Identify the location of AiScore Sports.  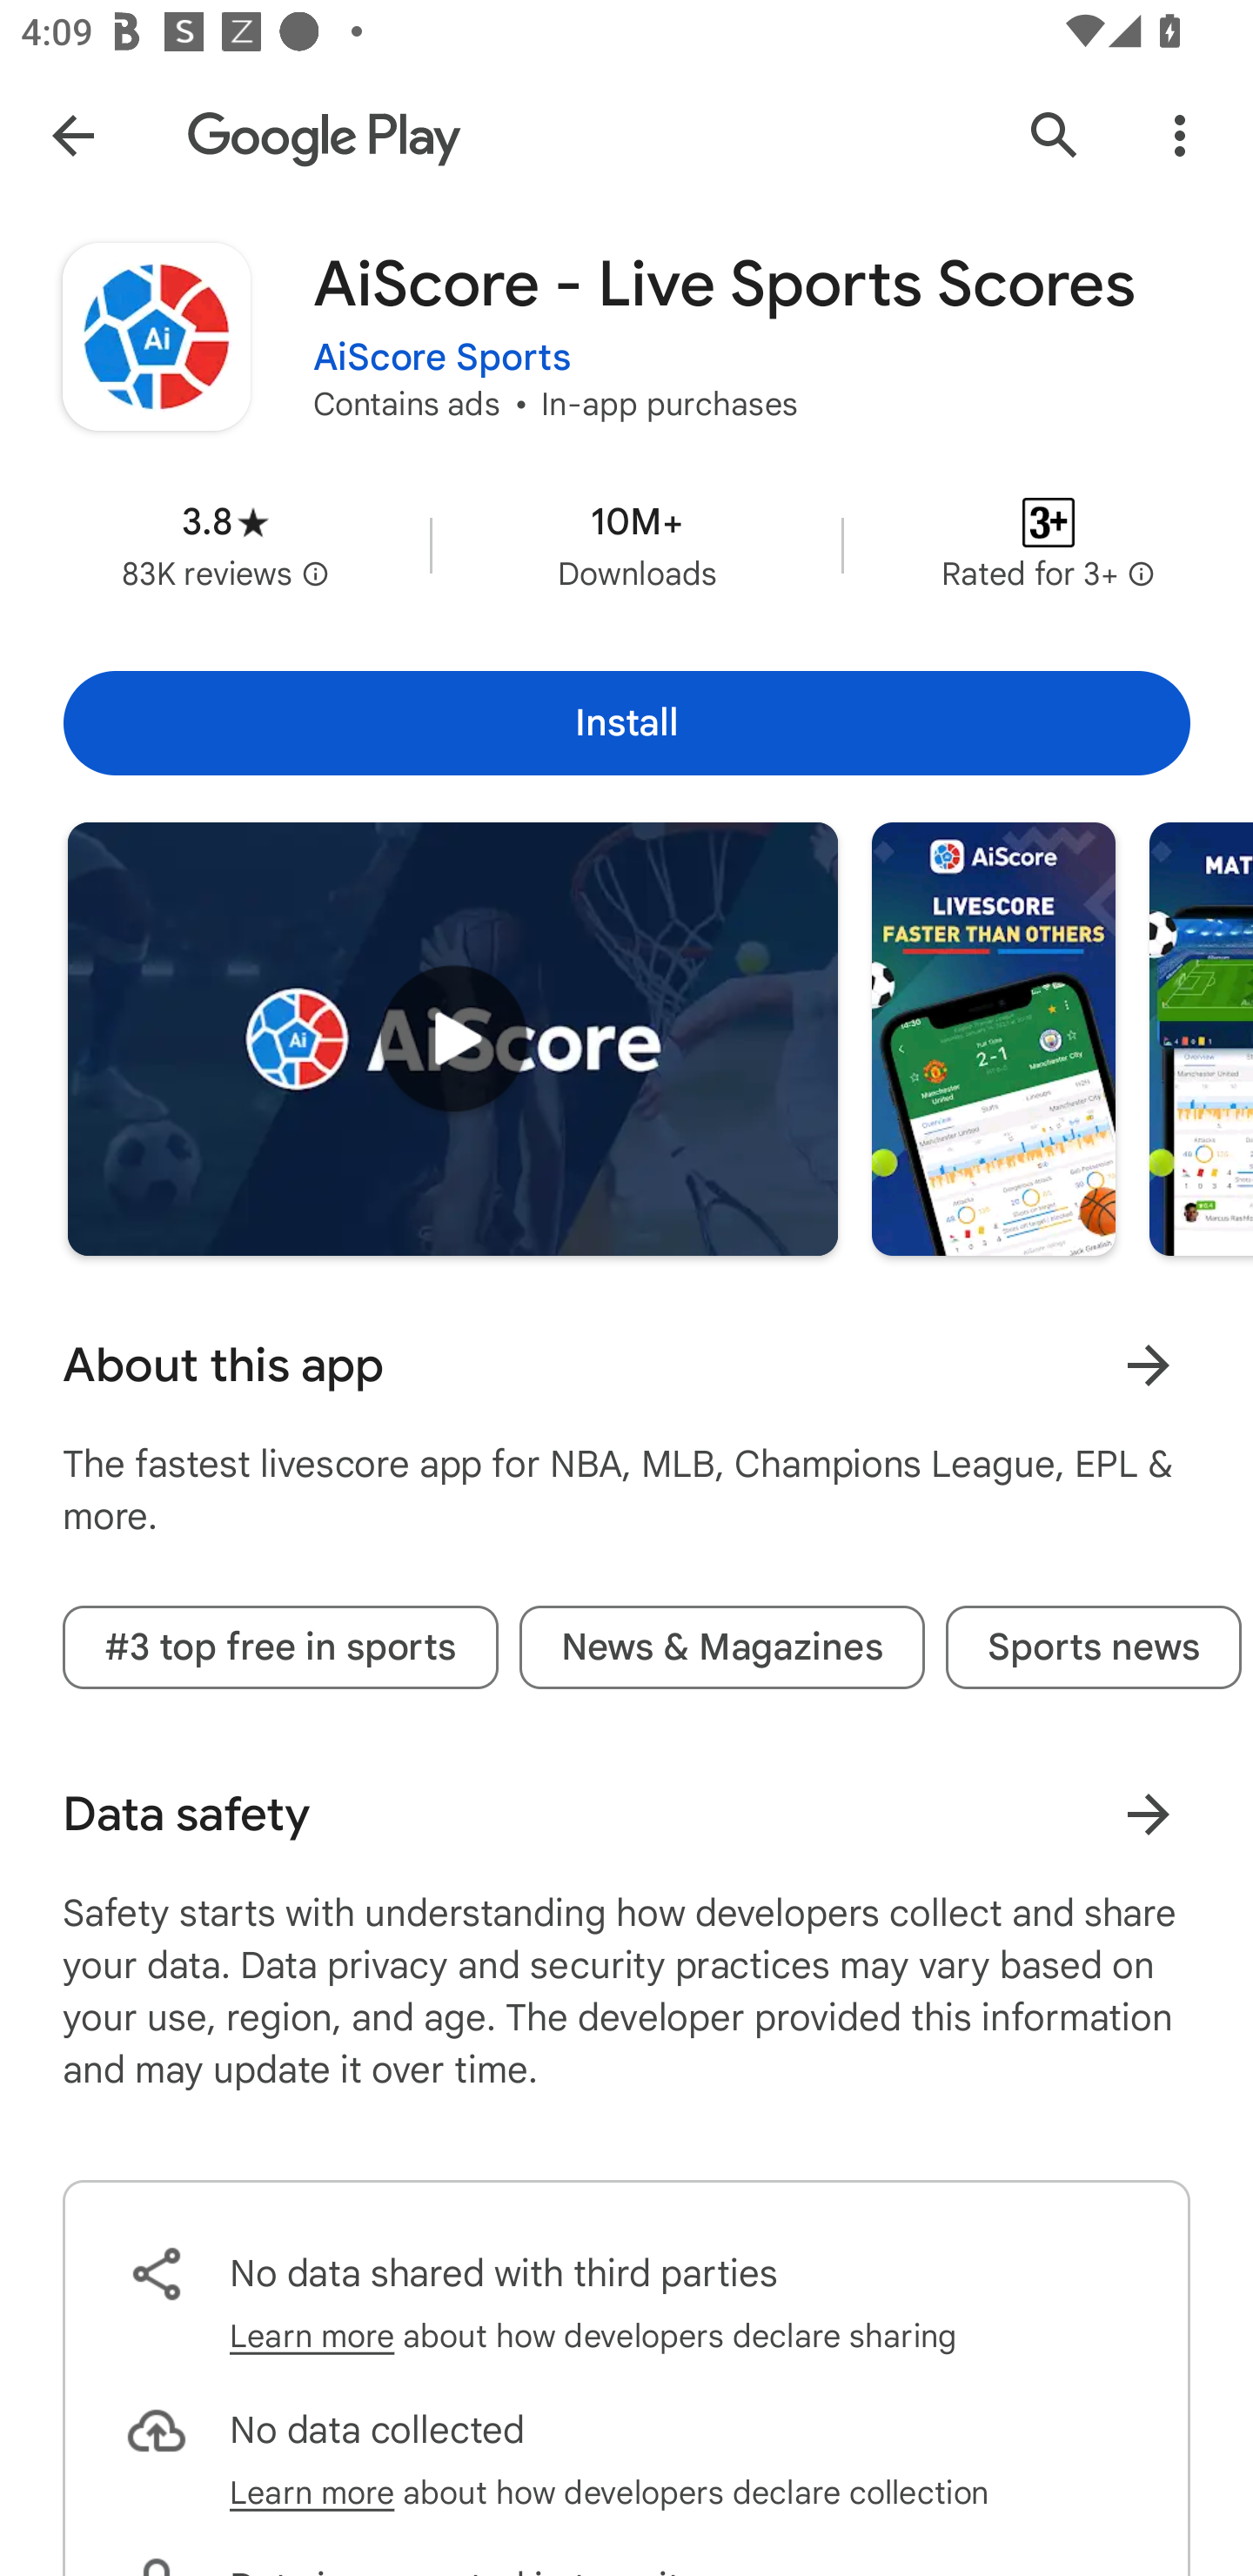
(442, 358).